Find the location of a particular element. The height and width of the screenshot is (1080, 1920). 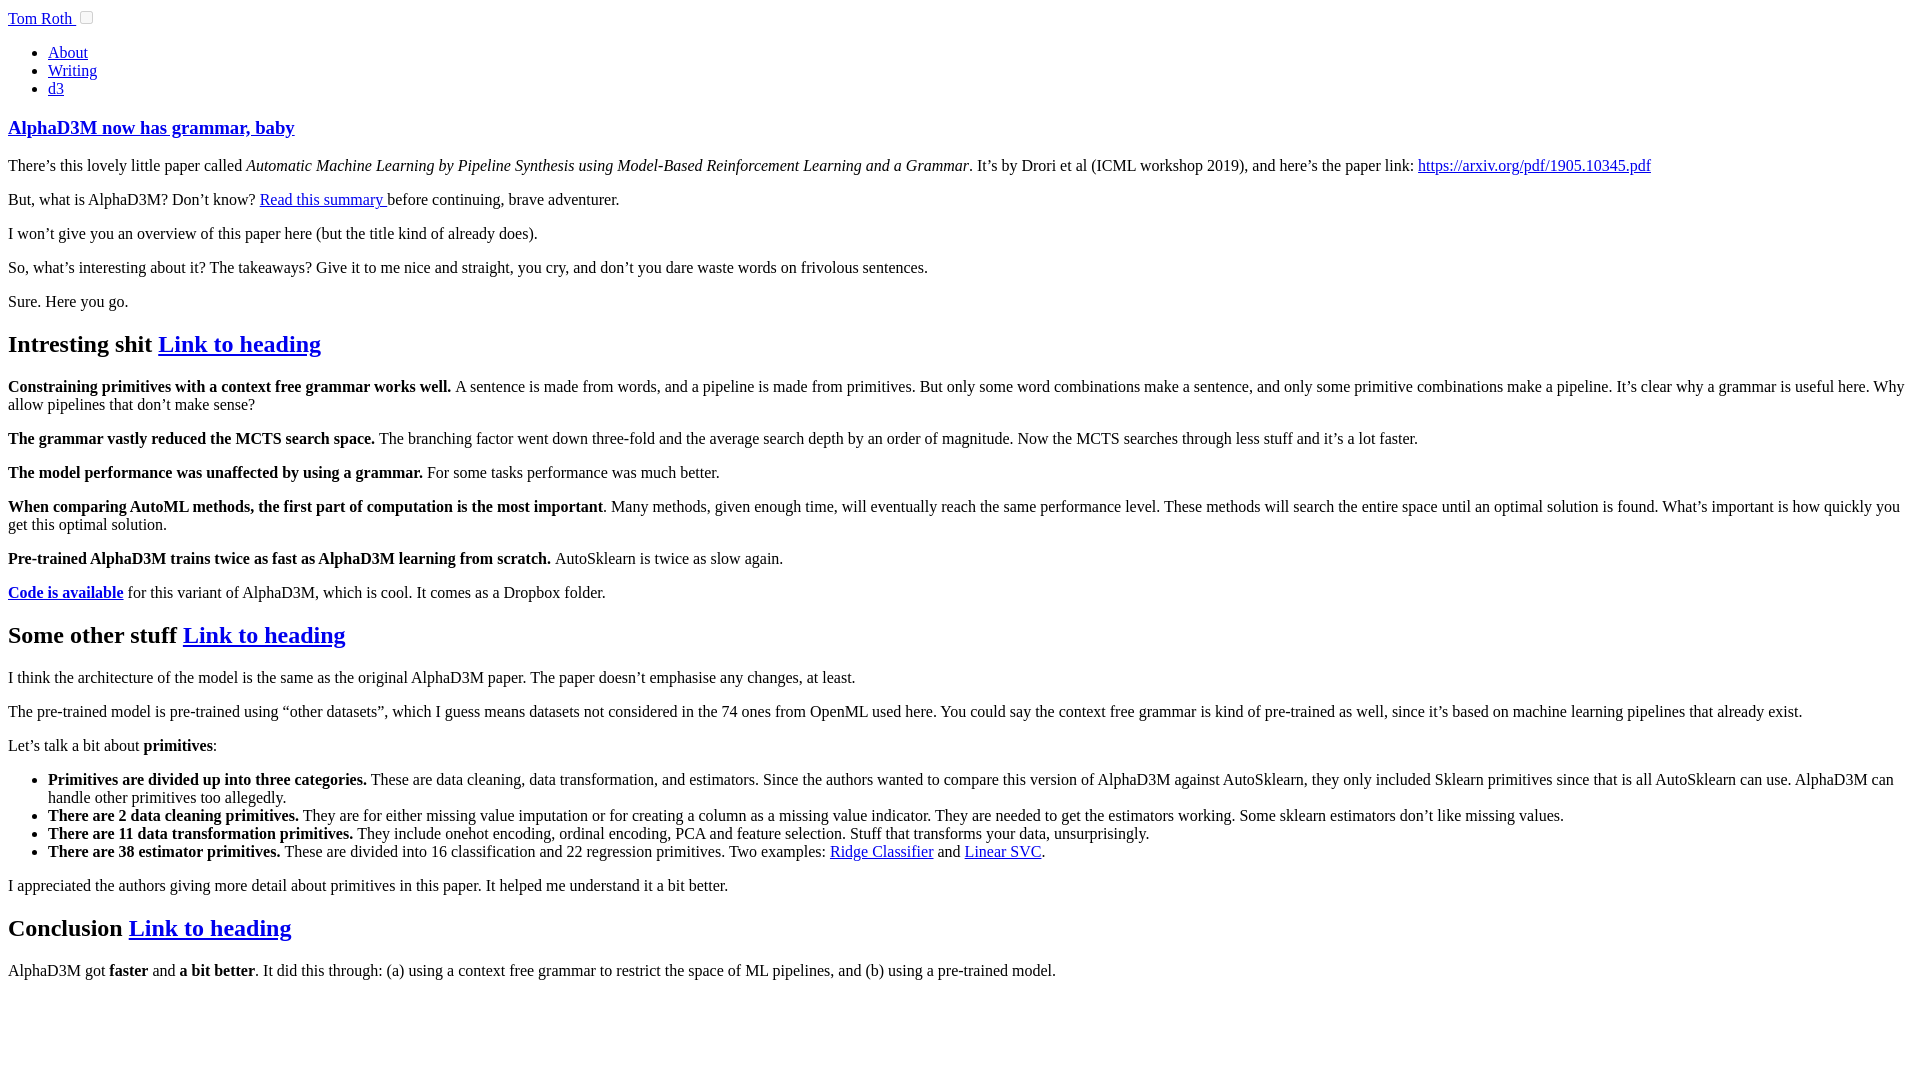

Ridge Classifier is located at coordinates (881, 851).